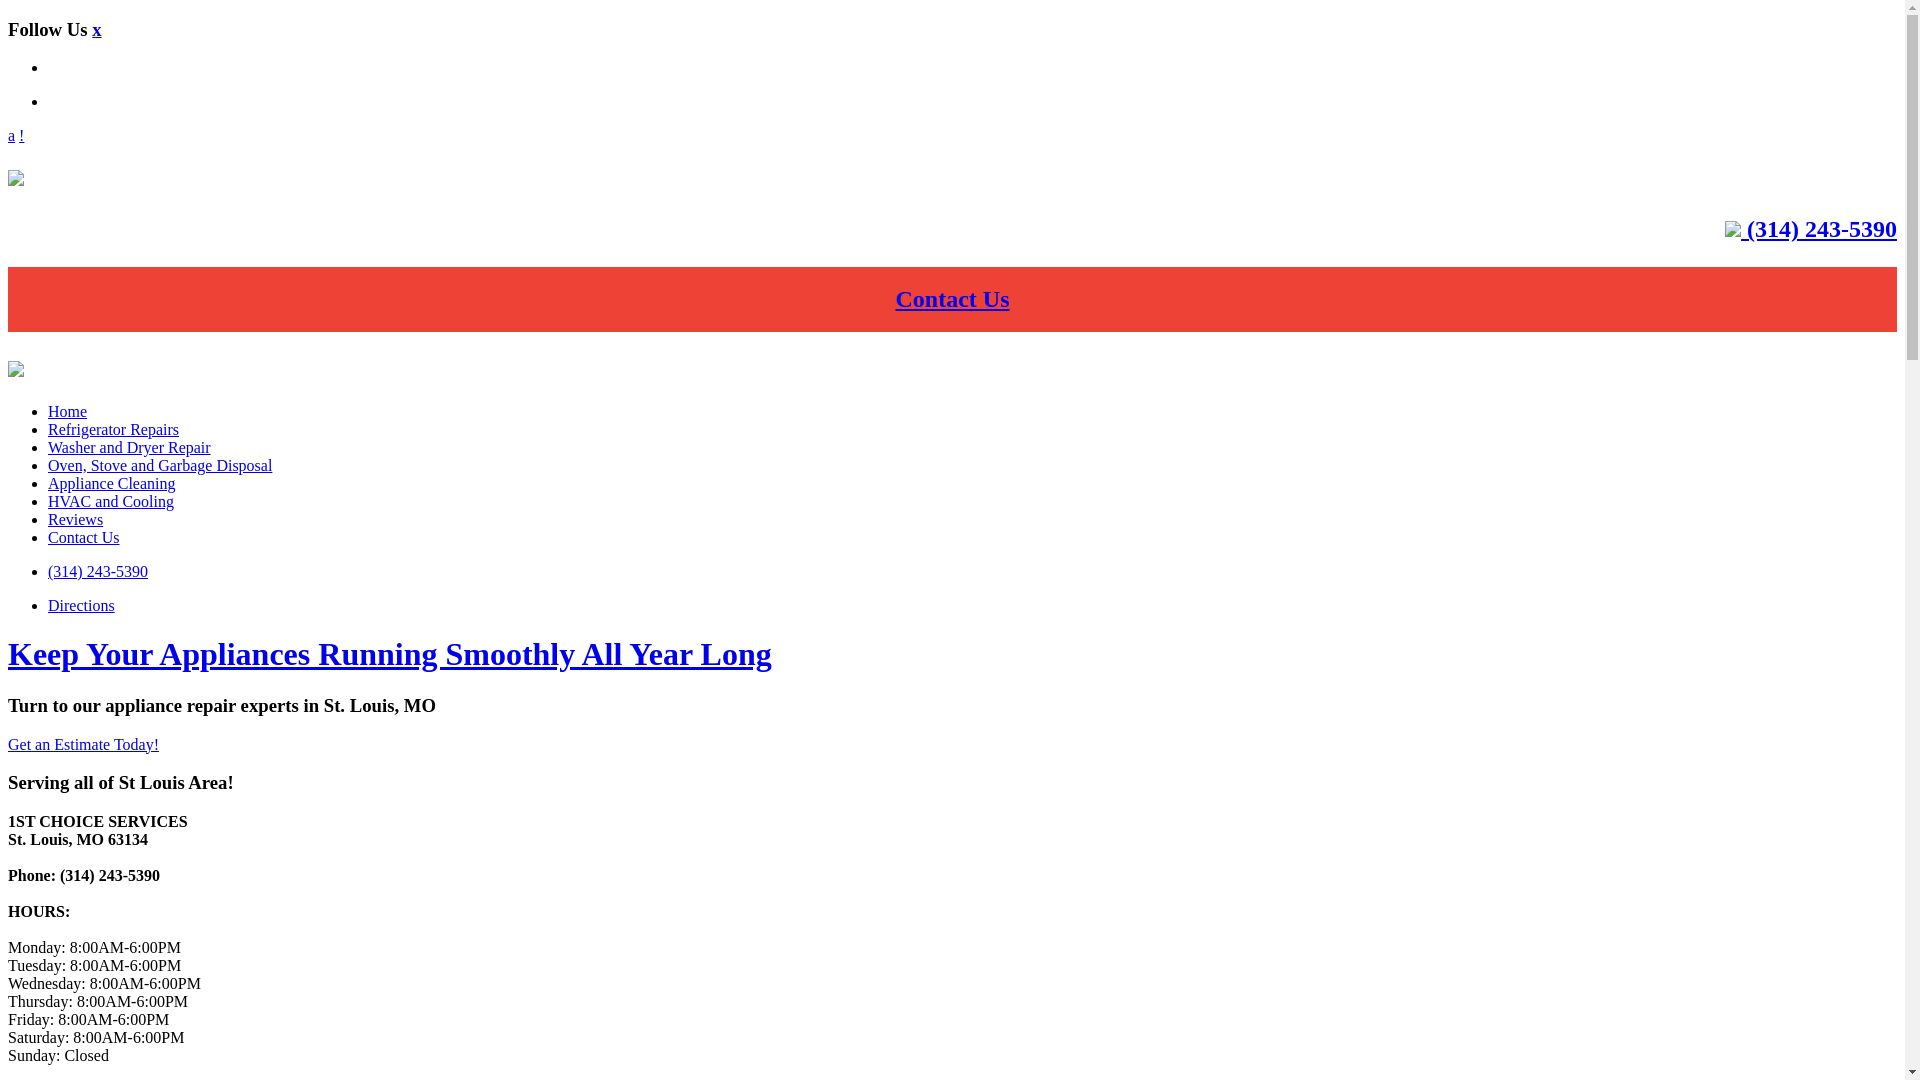  I want to click on x, so click(96, 30).